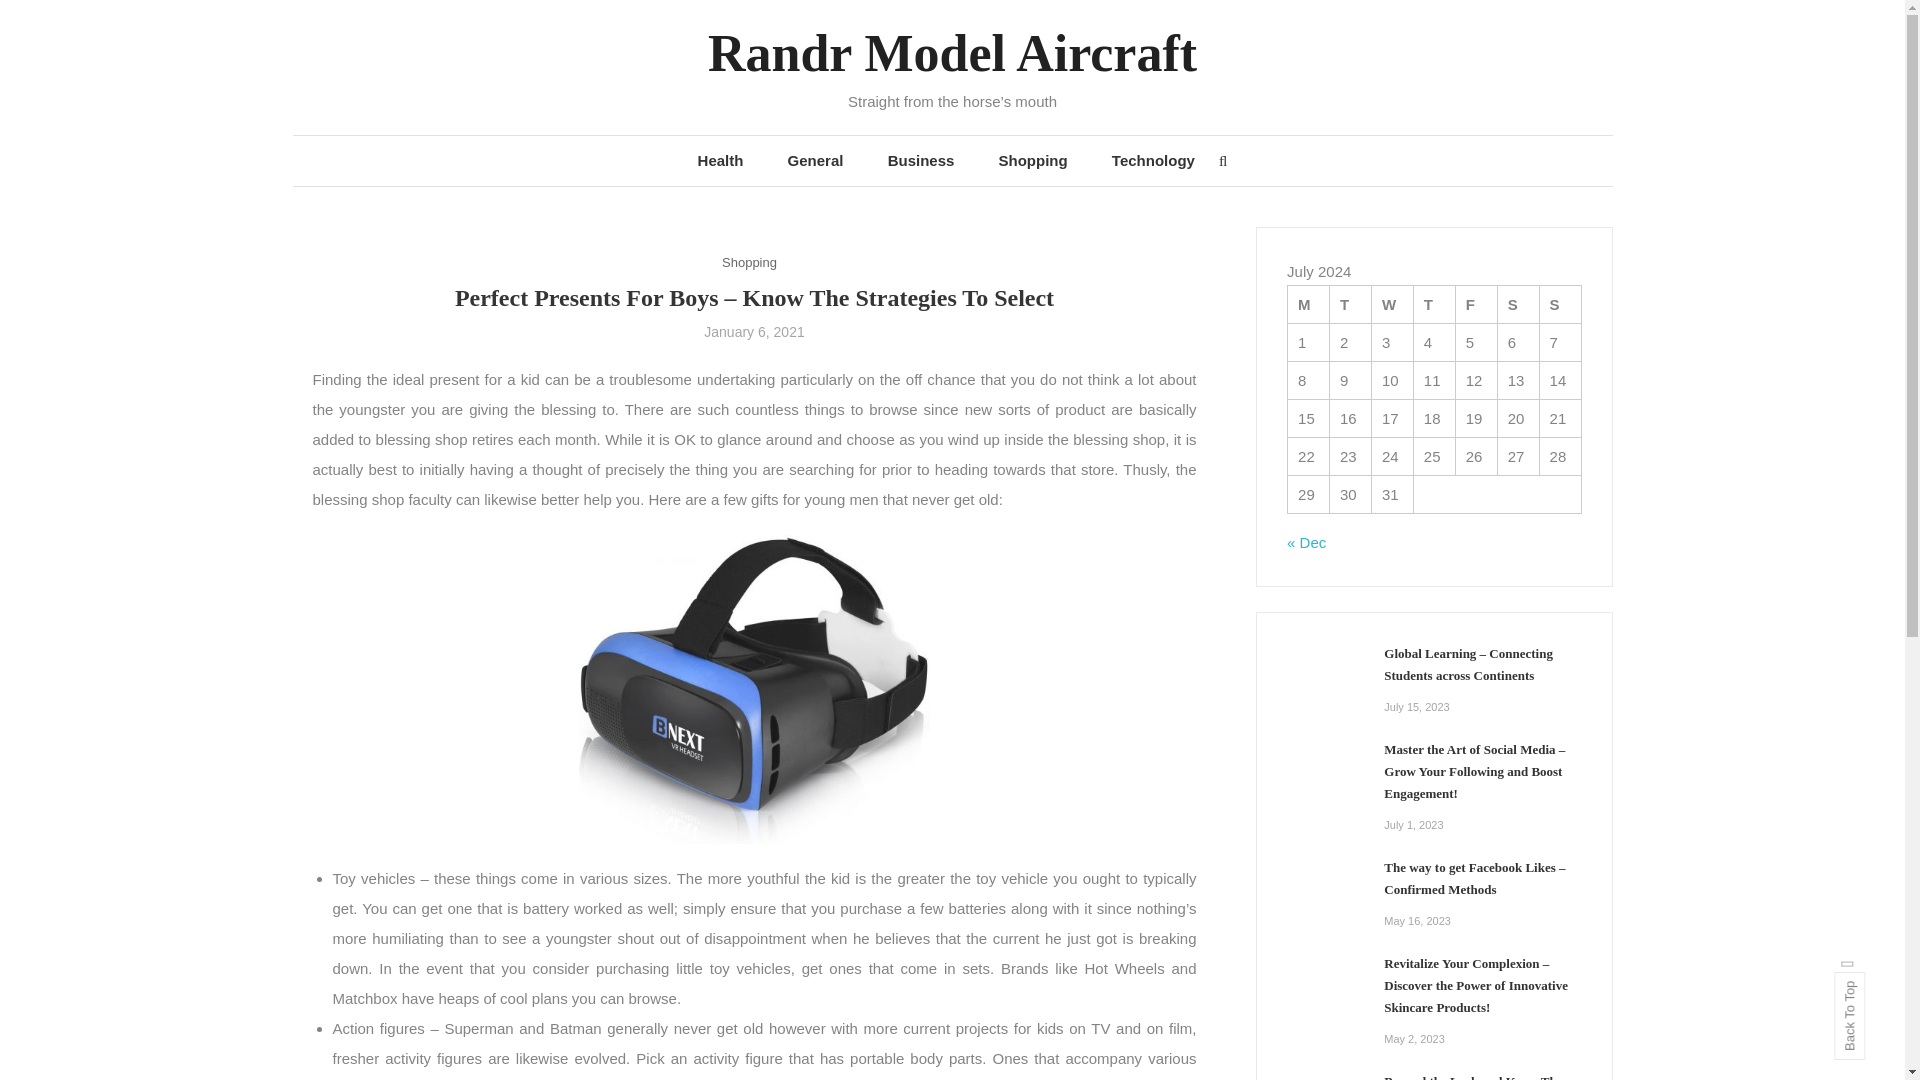 The width and height of the screenshot is (1920, 1080). I want to click on July 1, 2023, so click(1414, 824).